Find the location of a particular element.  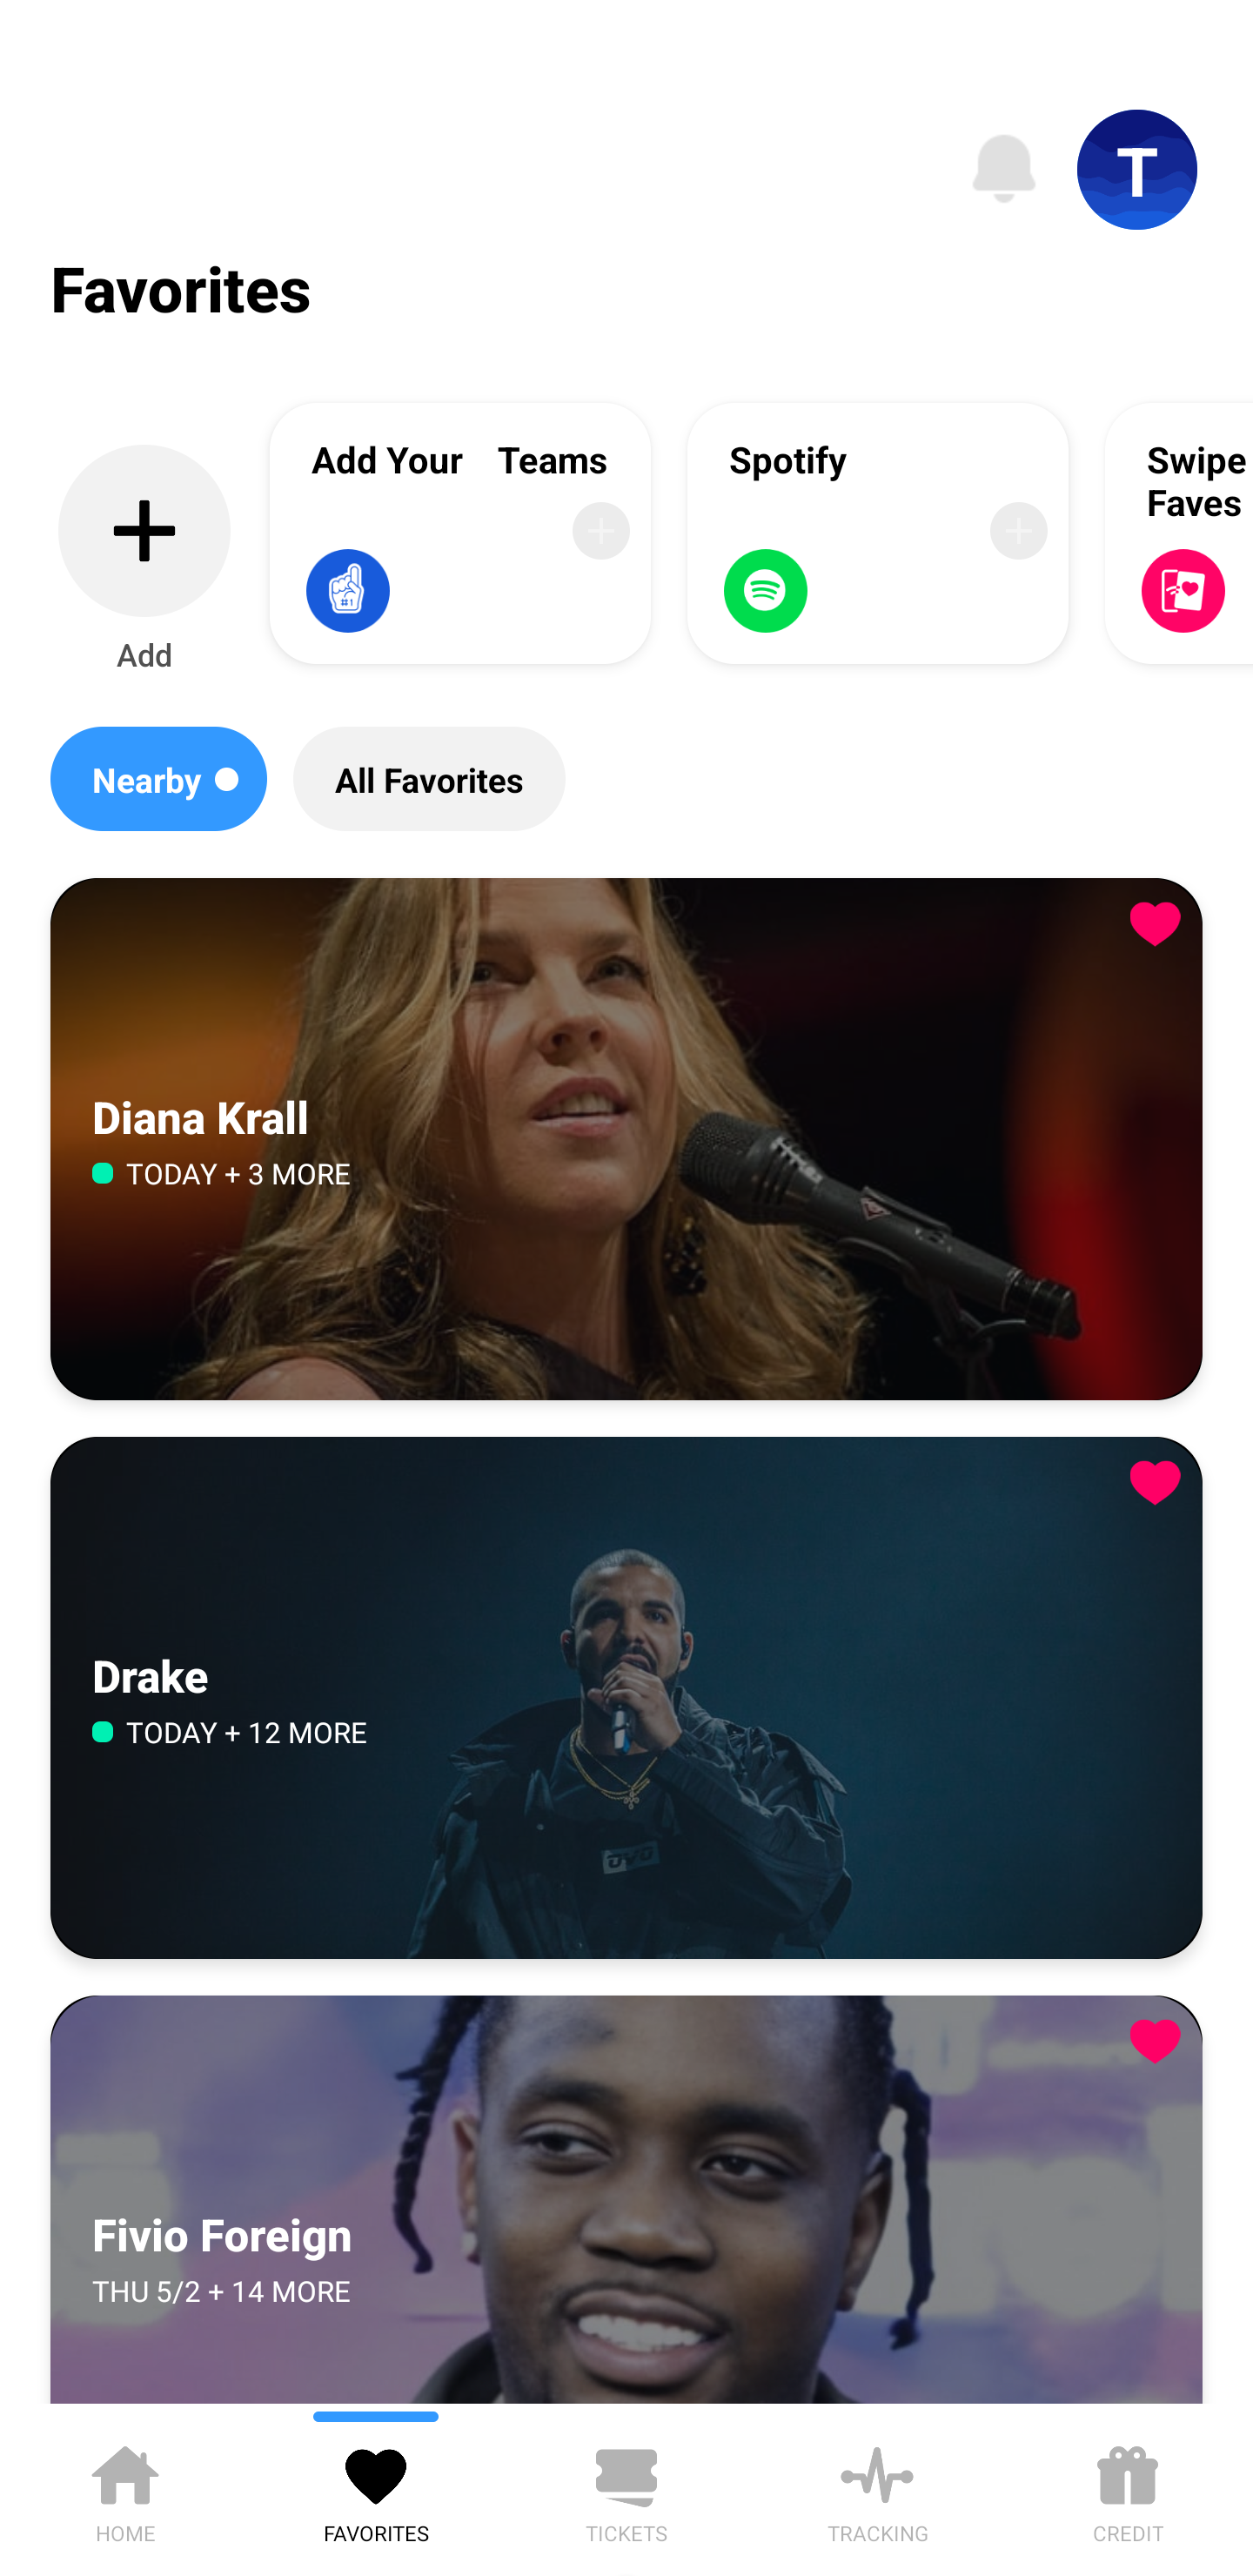

Spotify is located at coordinates (878, 533).